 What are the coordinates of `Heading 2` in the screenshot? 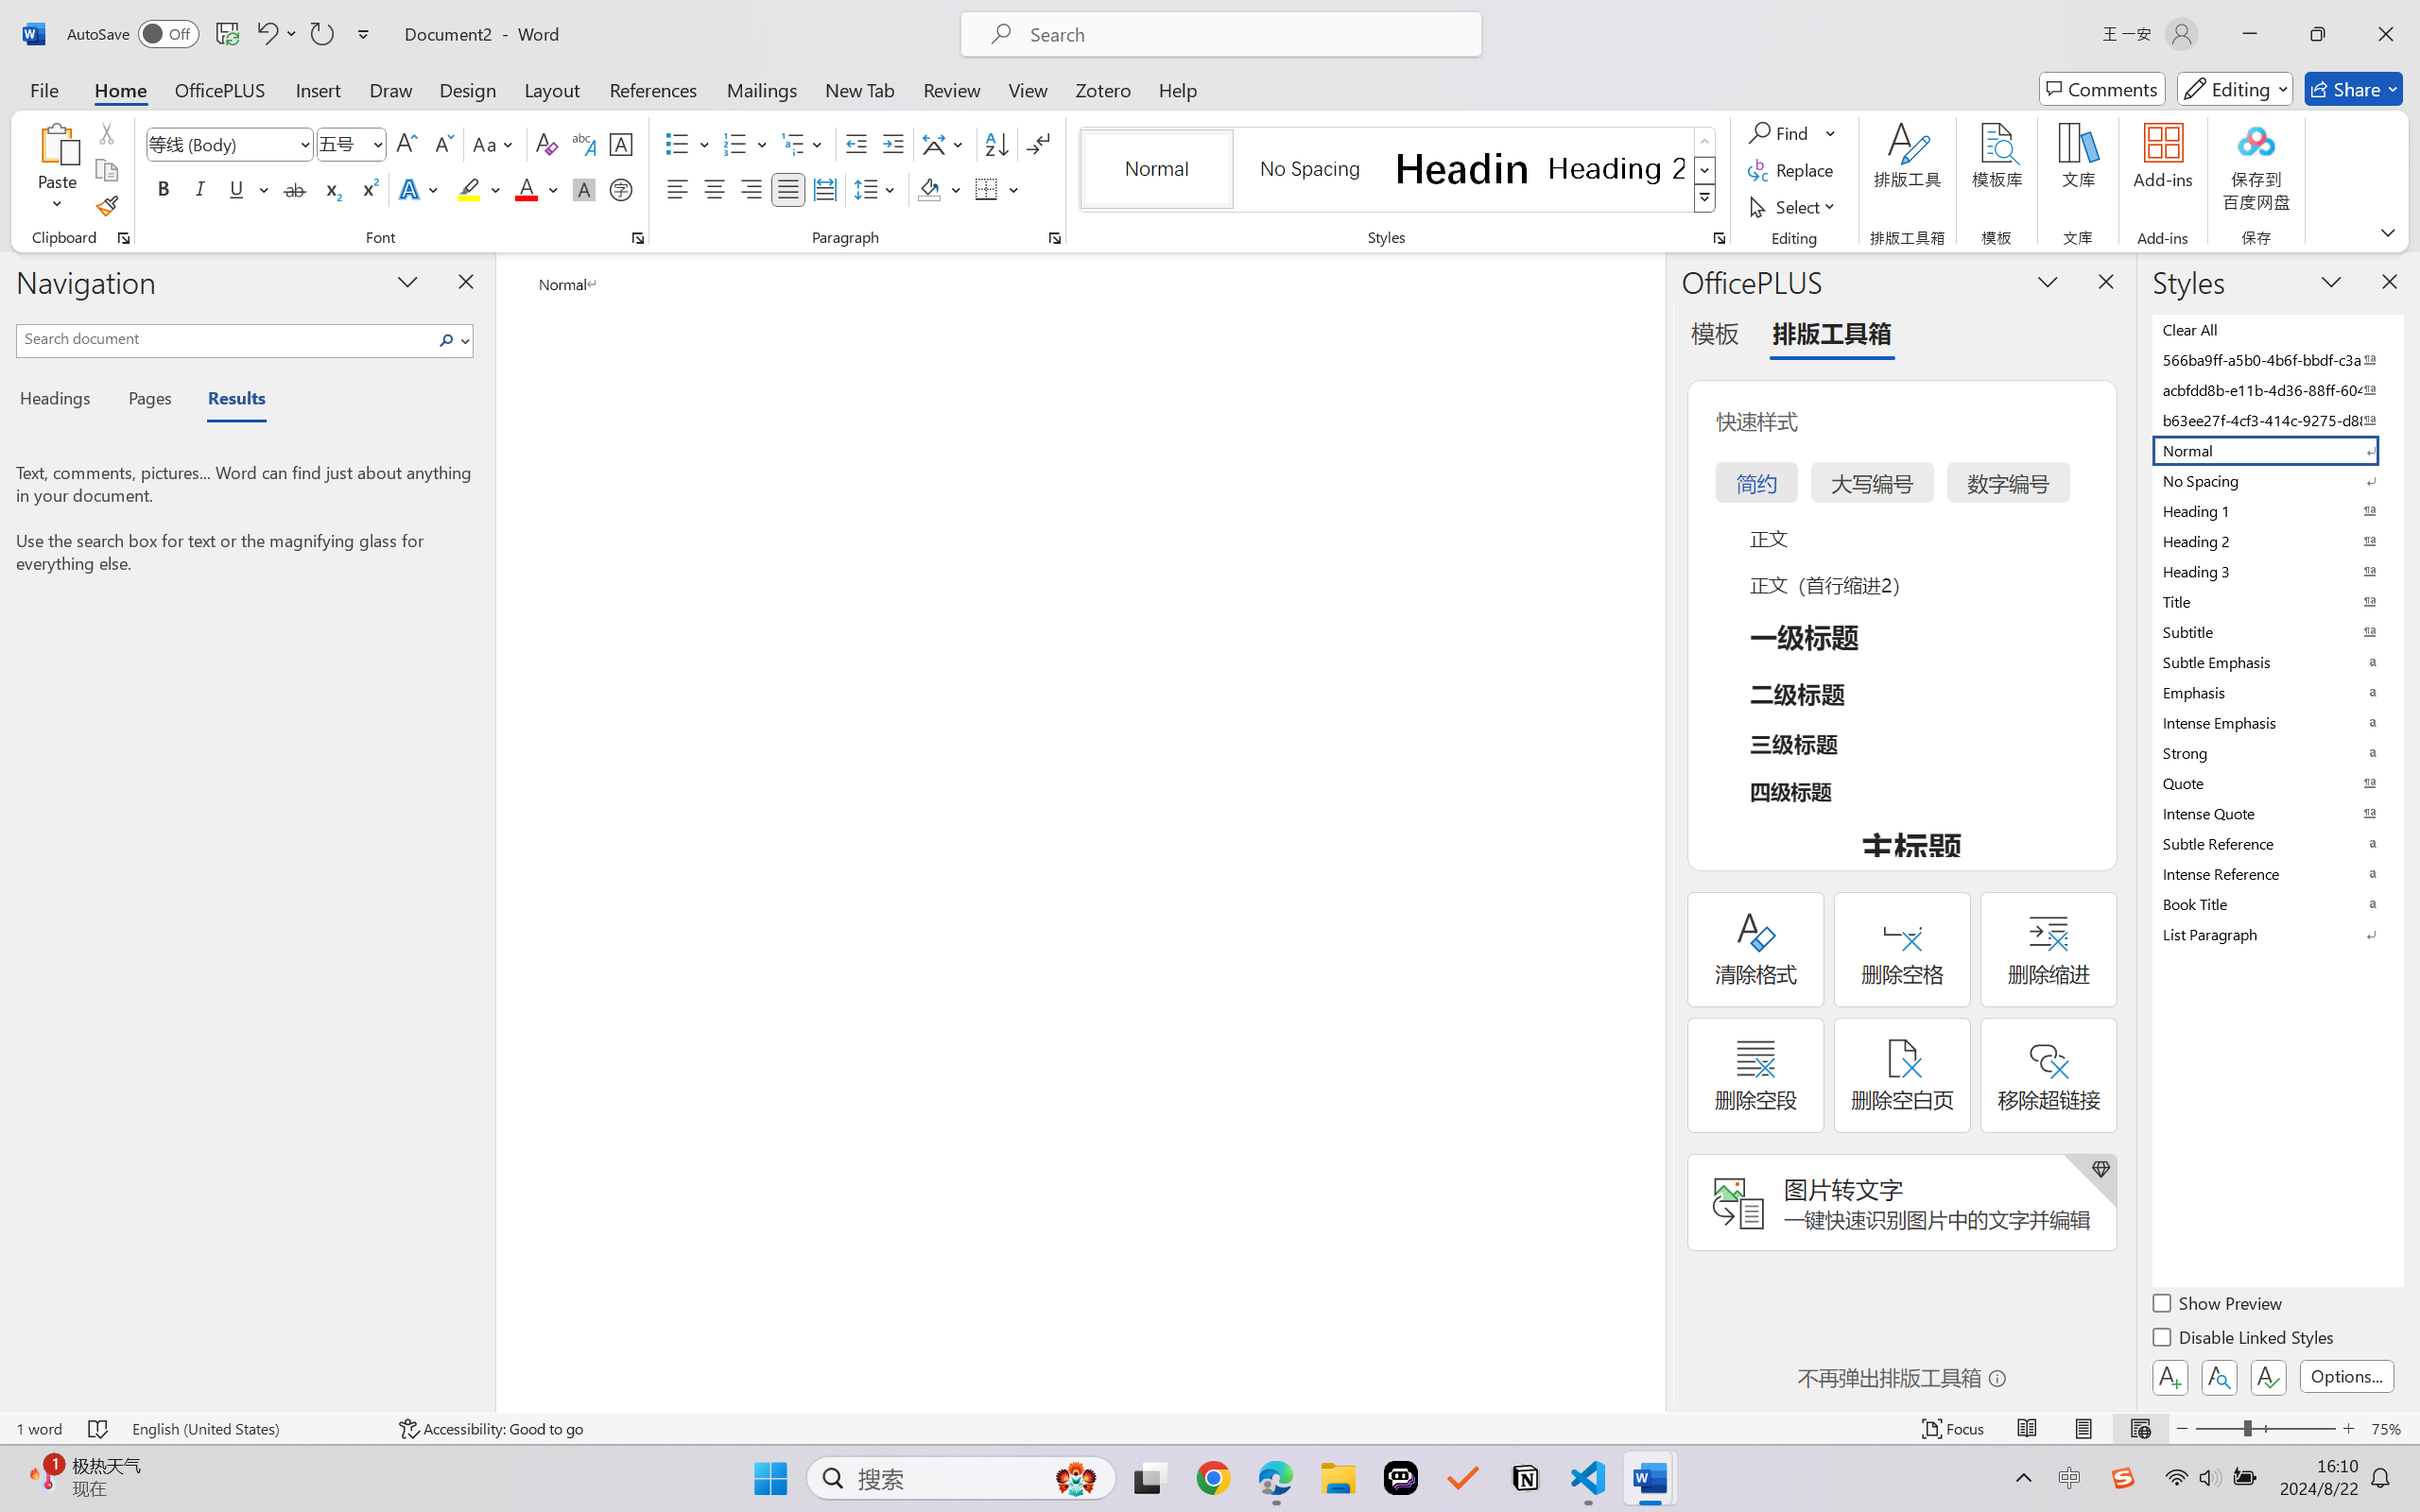 It's located at (1616, 168).